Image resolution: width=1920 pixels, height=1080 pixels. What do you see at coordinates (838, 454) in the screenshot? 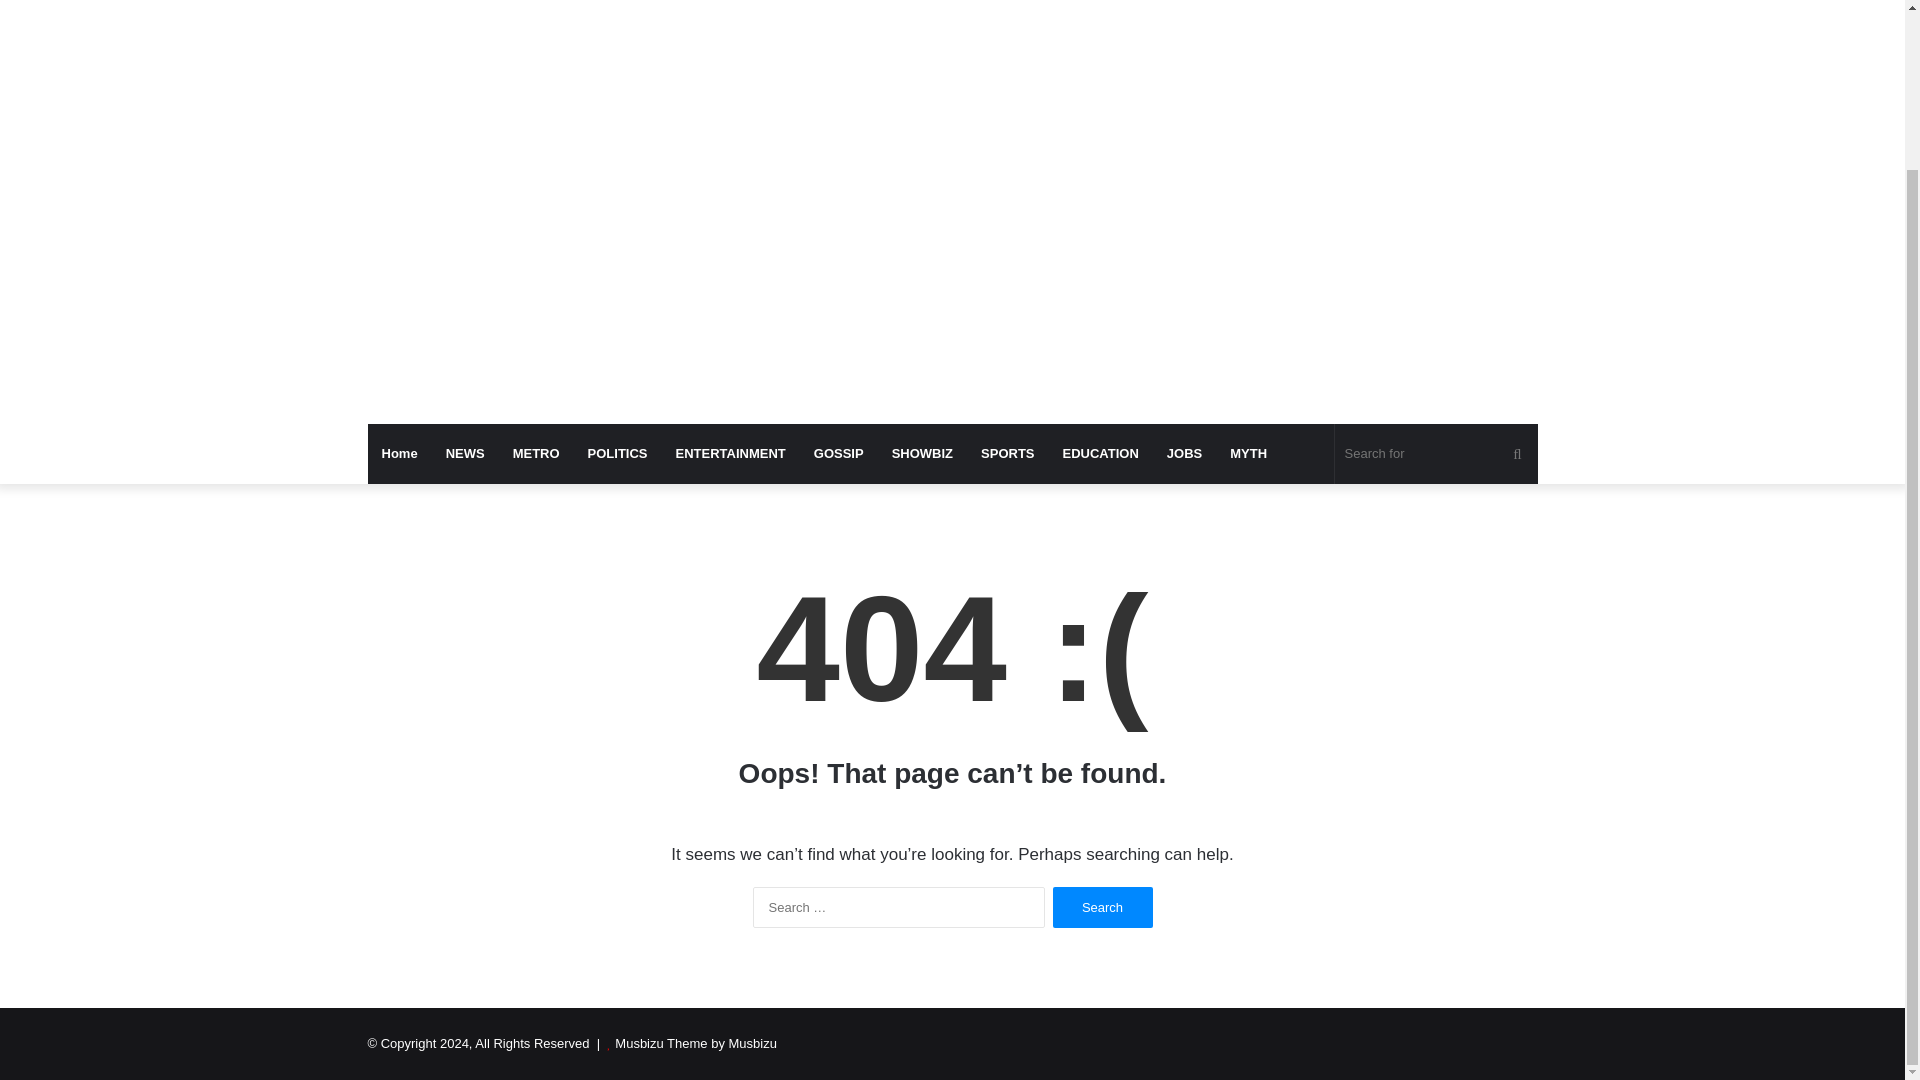
I see `GOSSIP` at bounding box center [838, 454].